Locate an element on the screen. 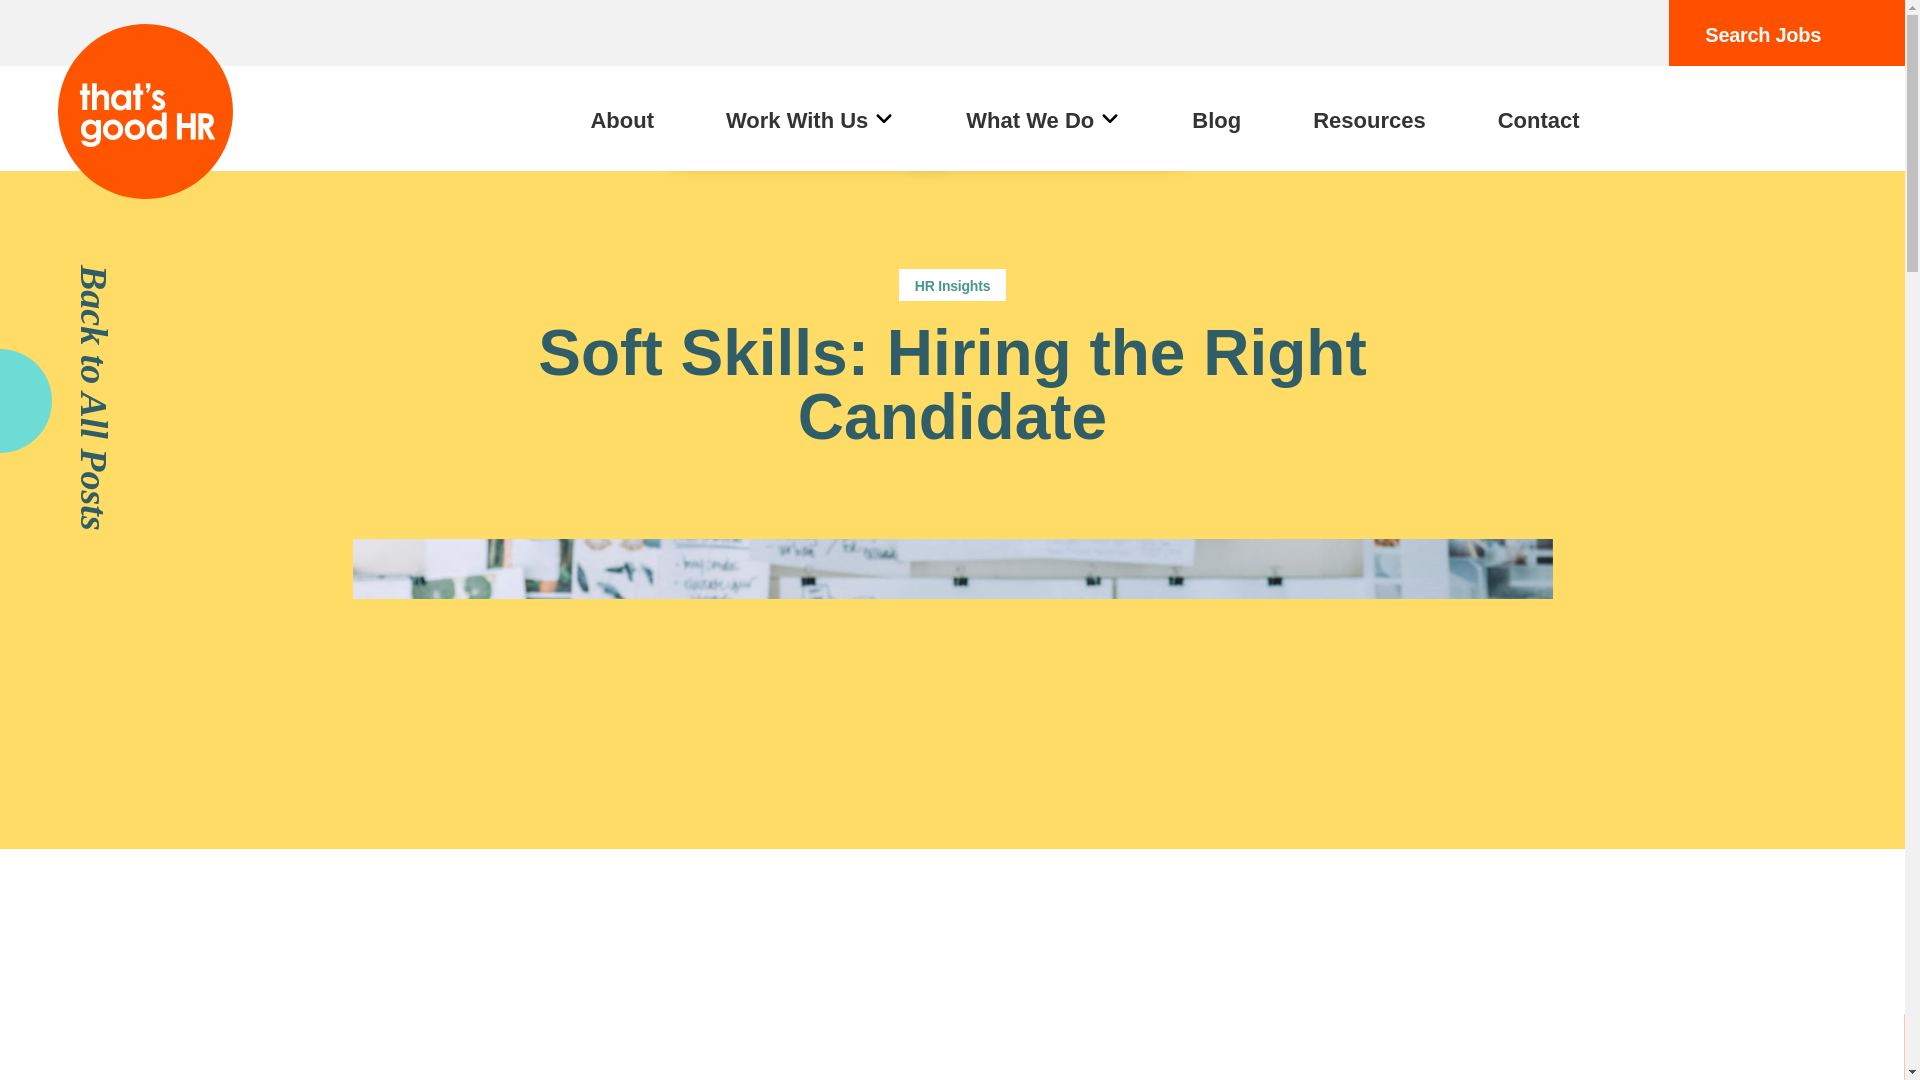 This screenshot has width=1920, height=1080. What We Do is located at coordinates (1042, 120).